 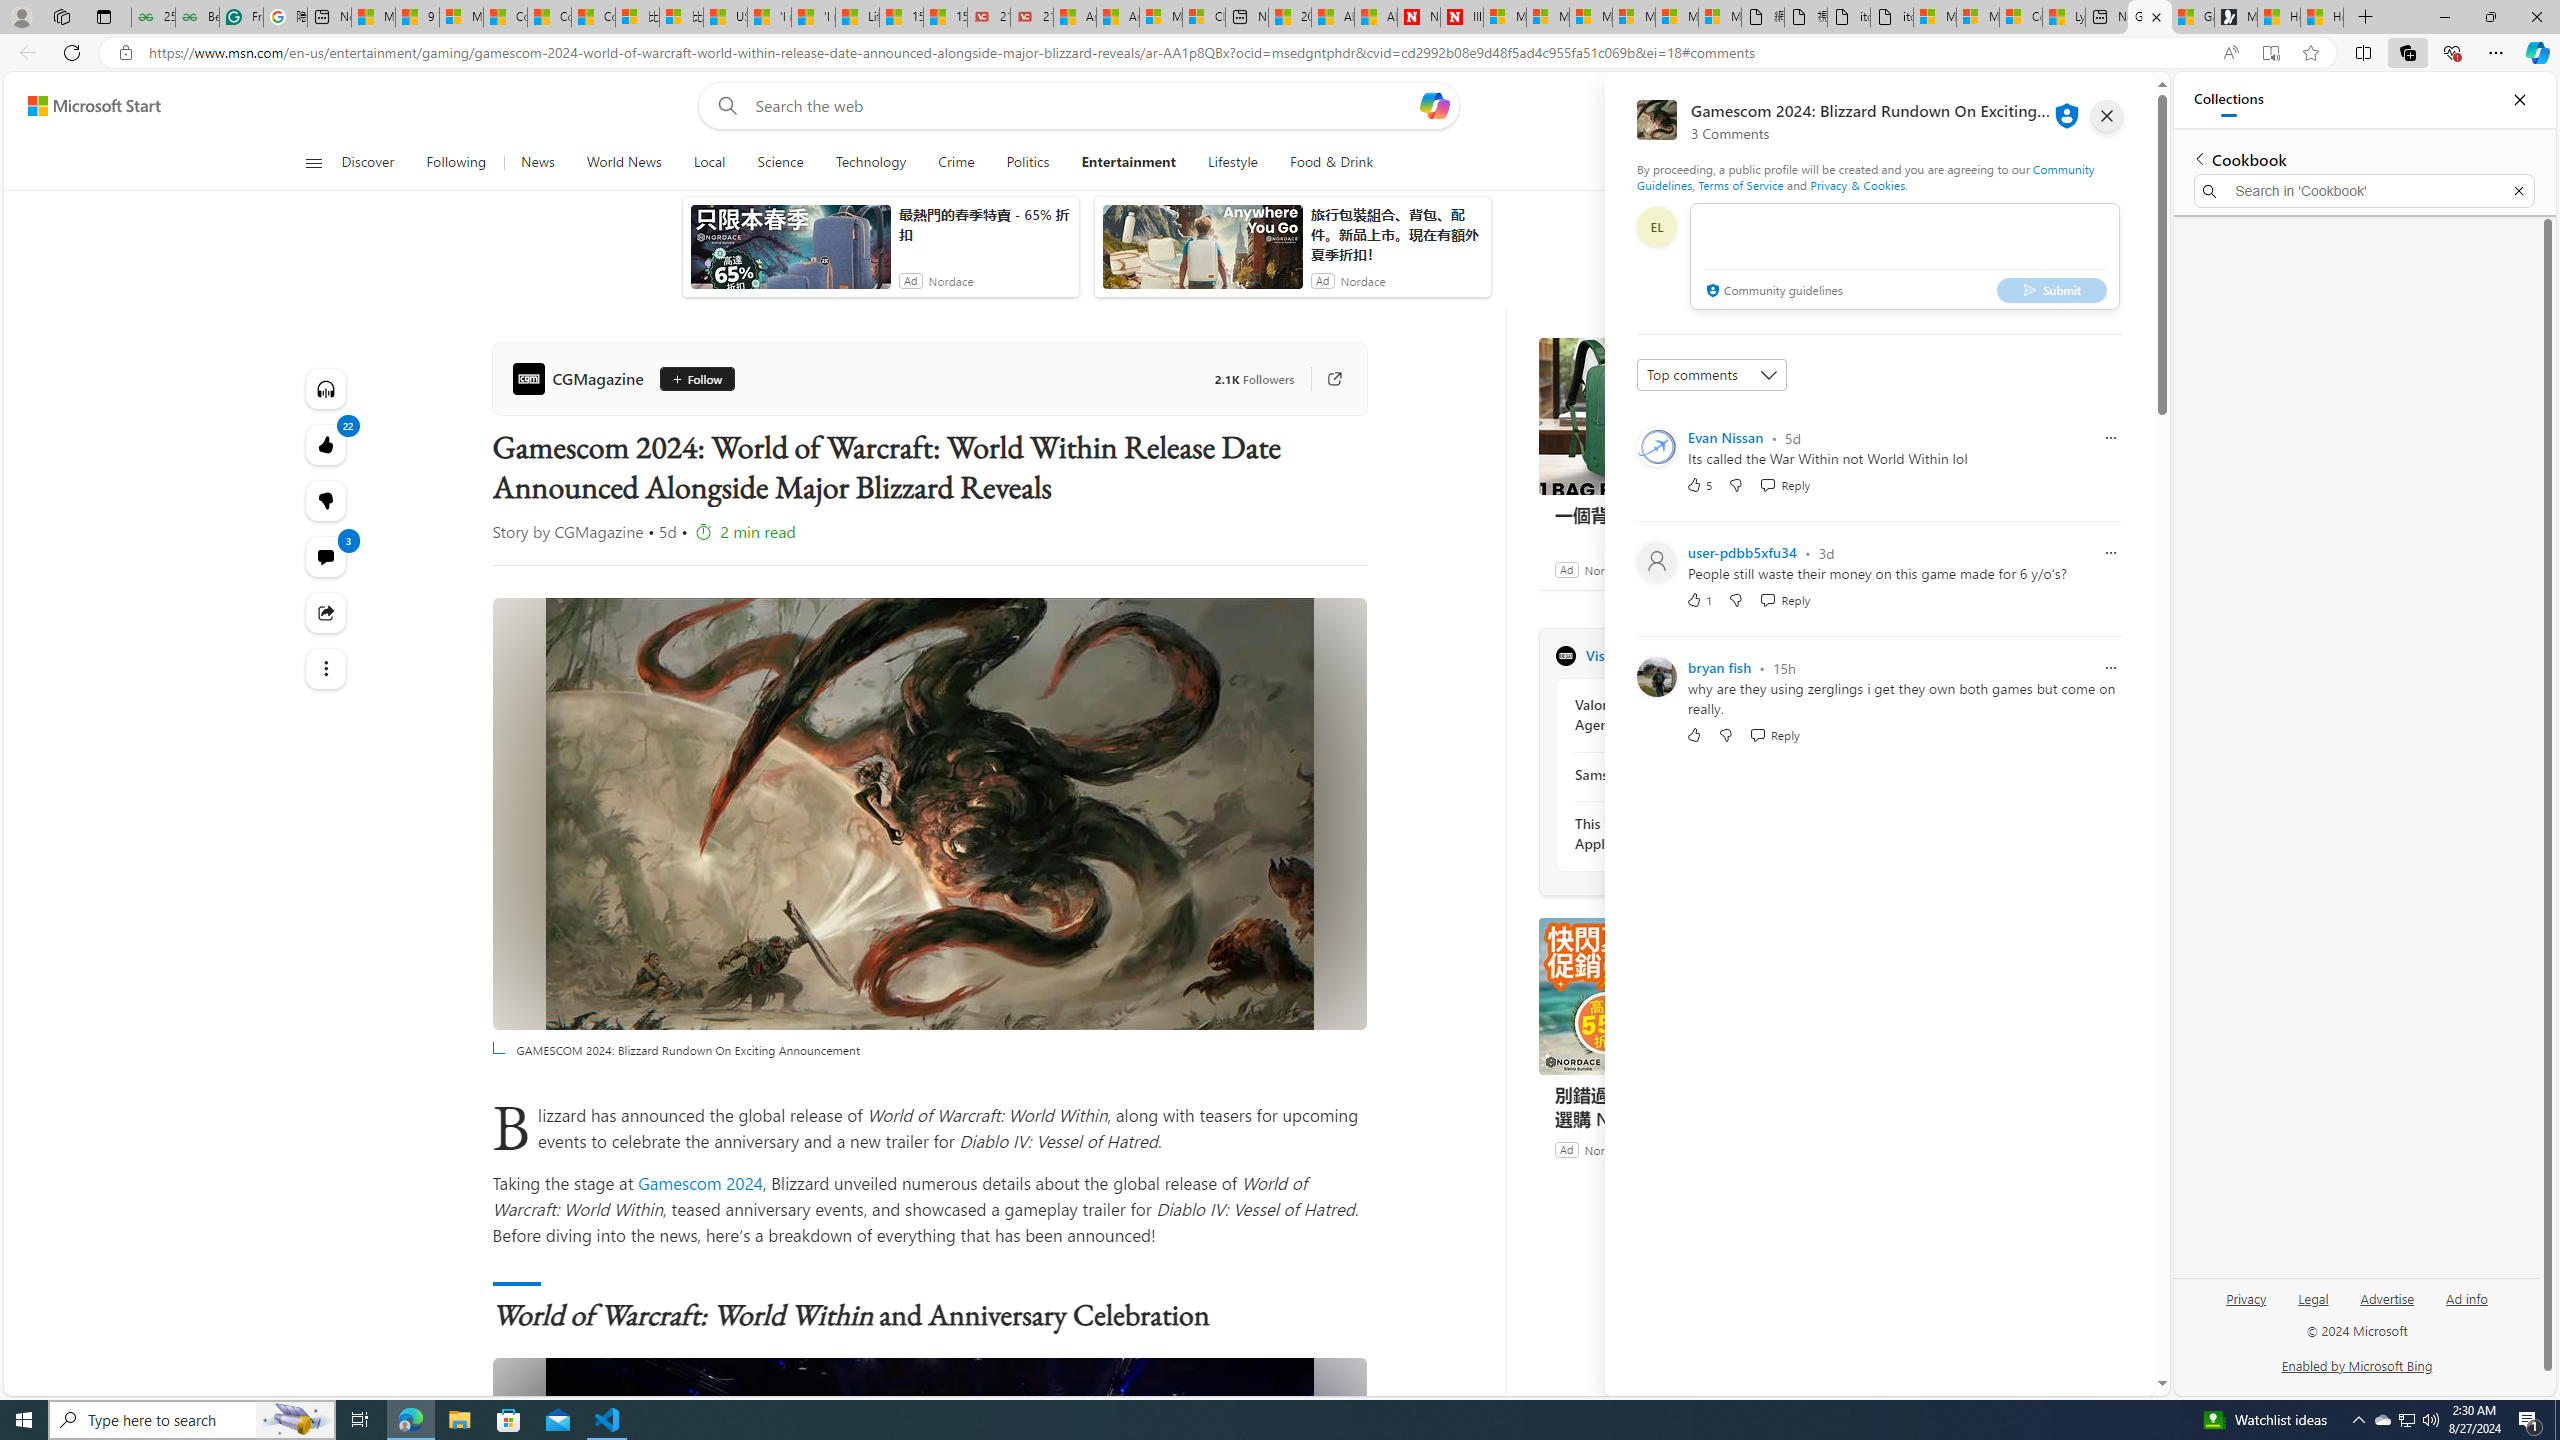 I want to click on Go to publisher's site, so click(x=1323, y=379).